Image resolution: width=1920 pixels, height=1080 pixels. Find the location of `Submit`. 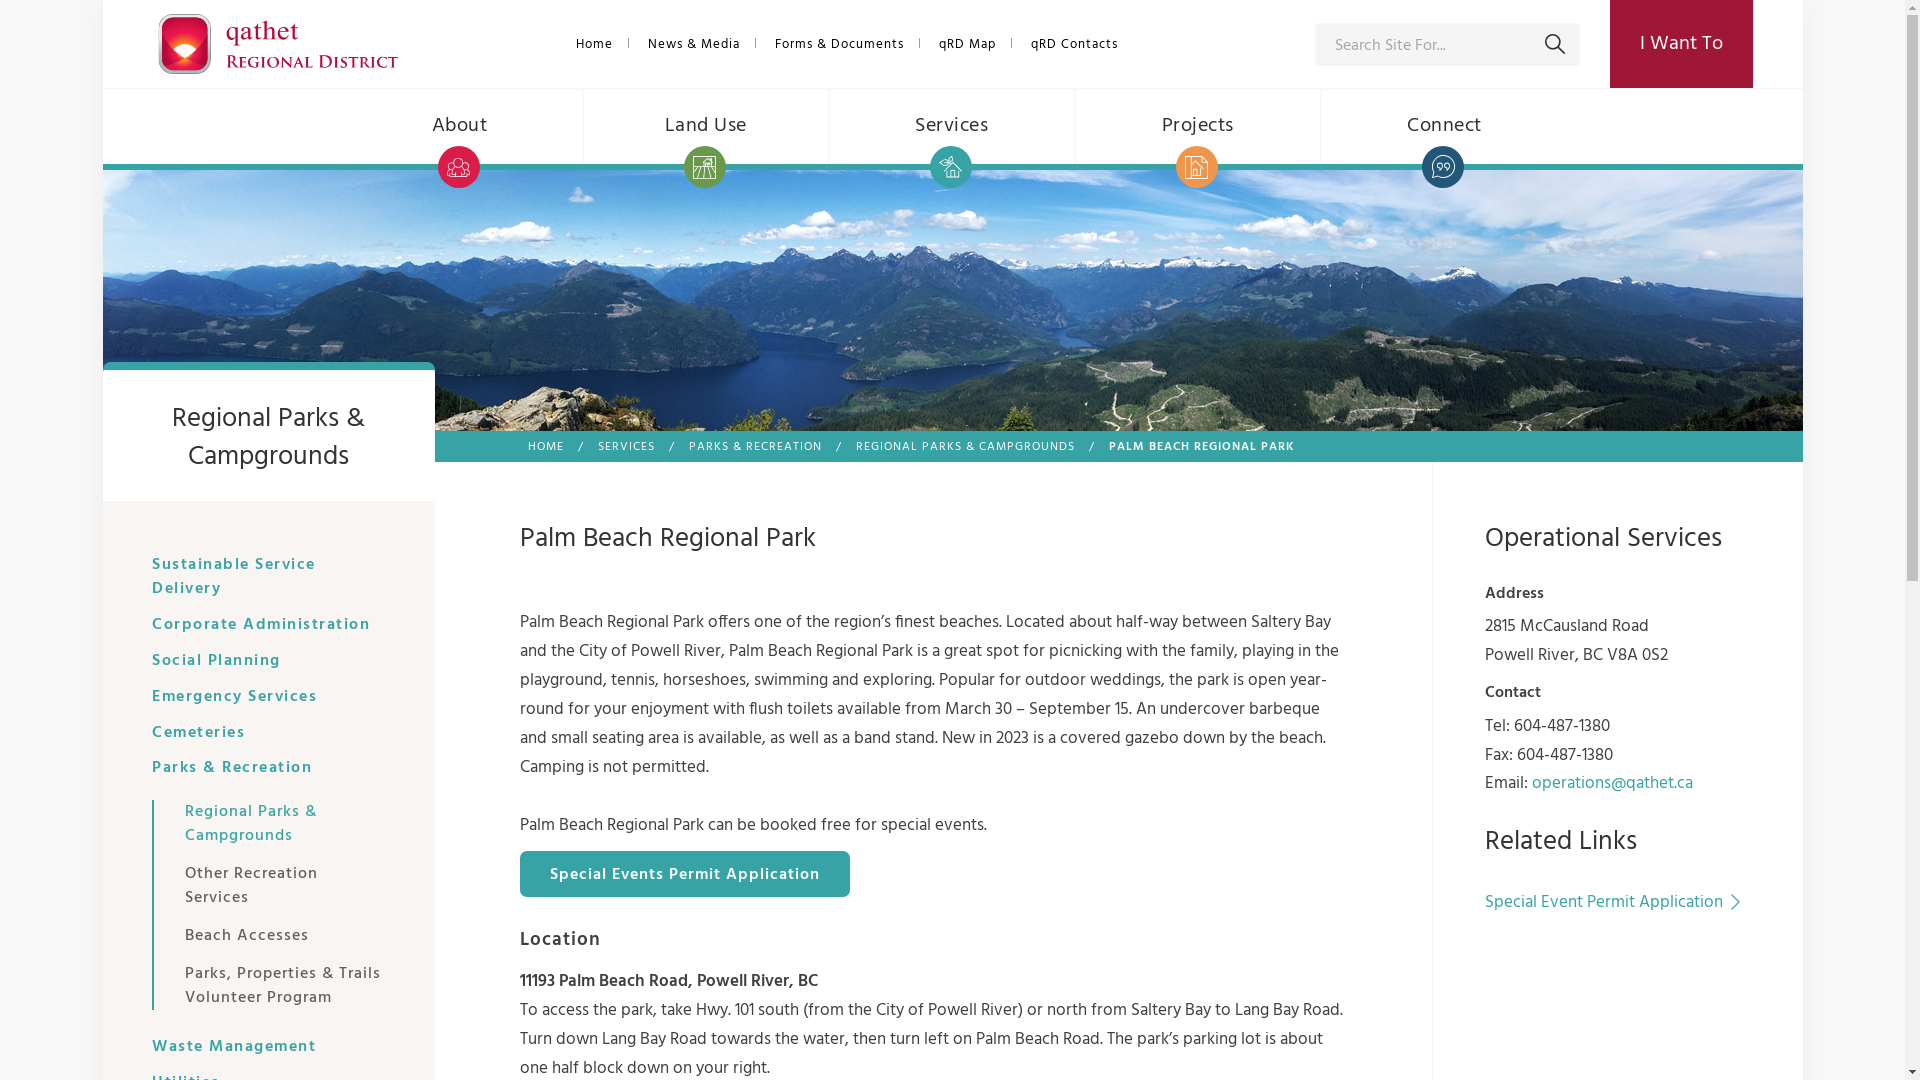

Submit is located at coordinates (1555, 44).